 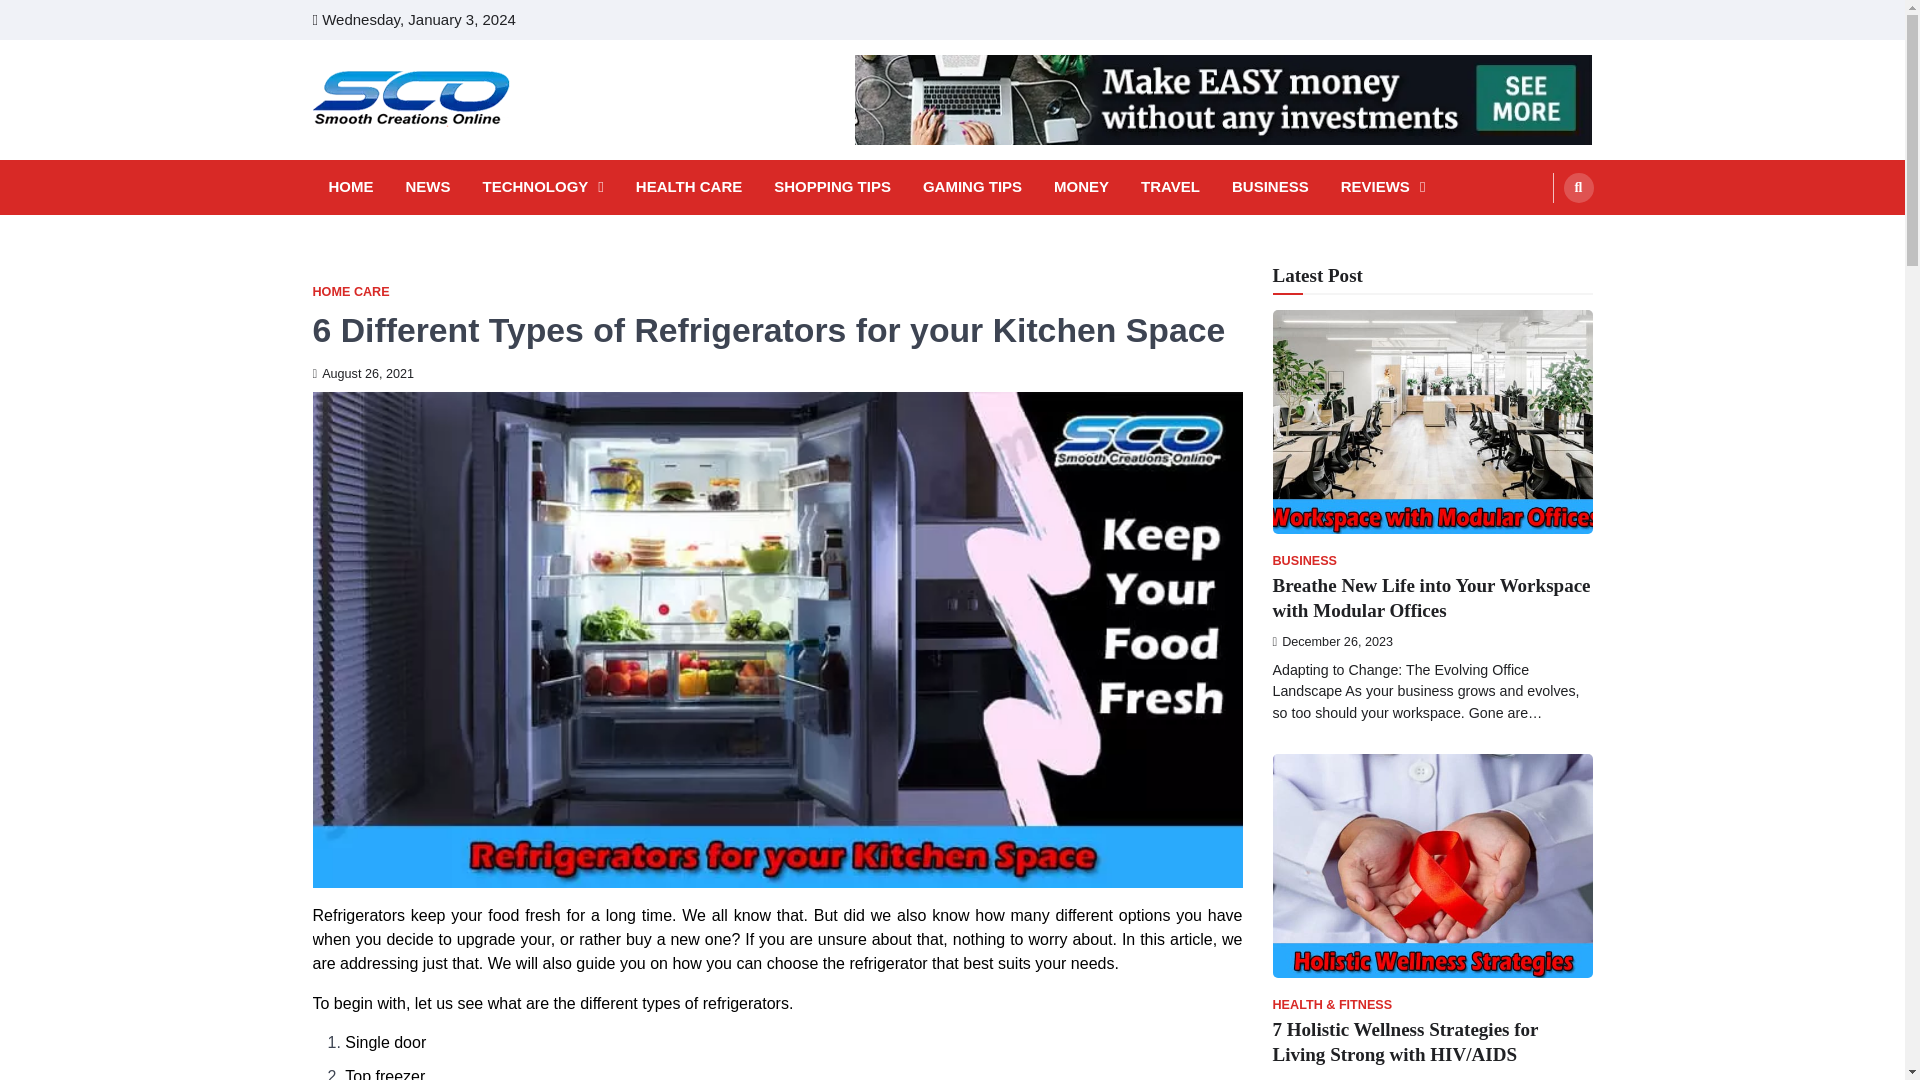 I want to click on December 26, 2023, so click(x=1332, y=642).